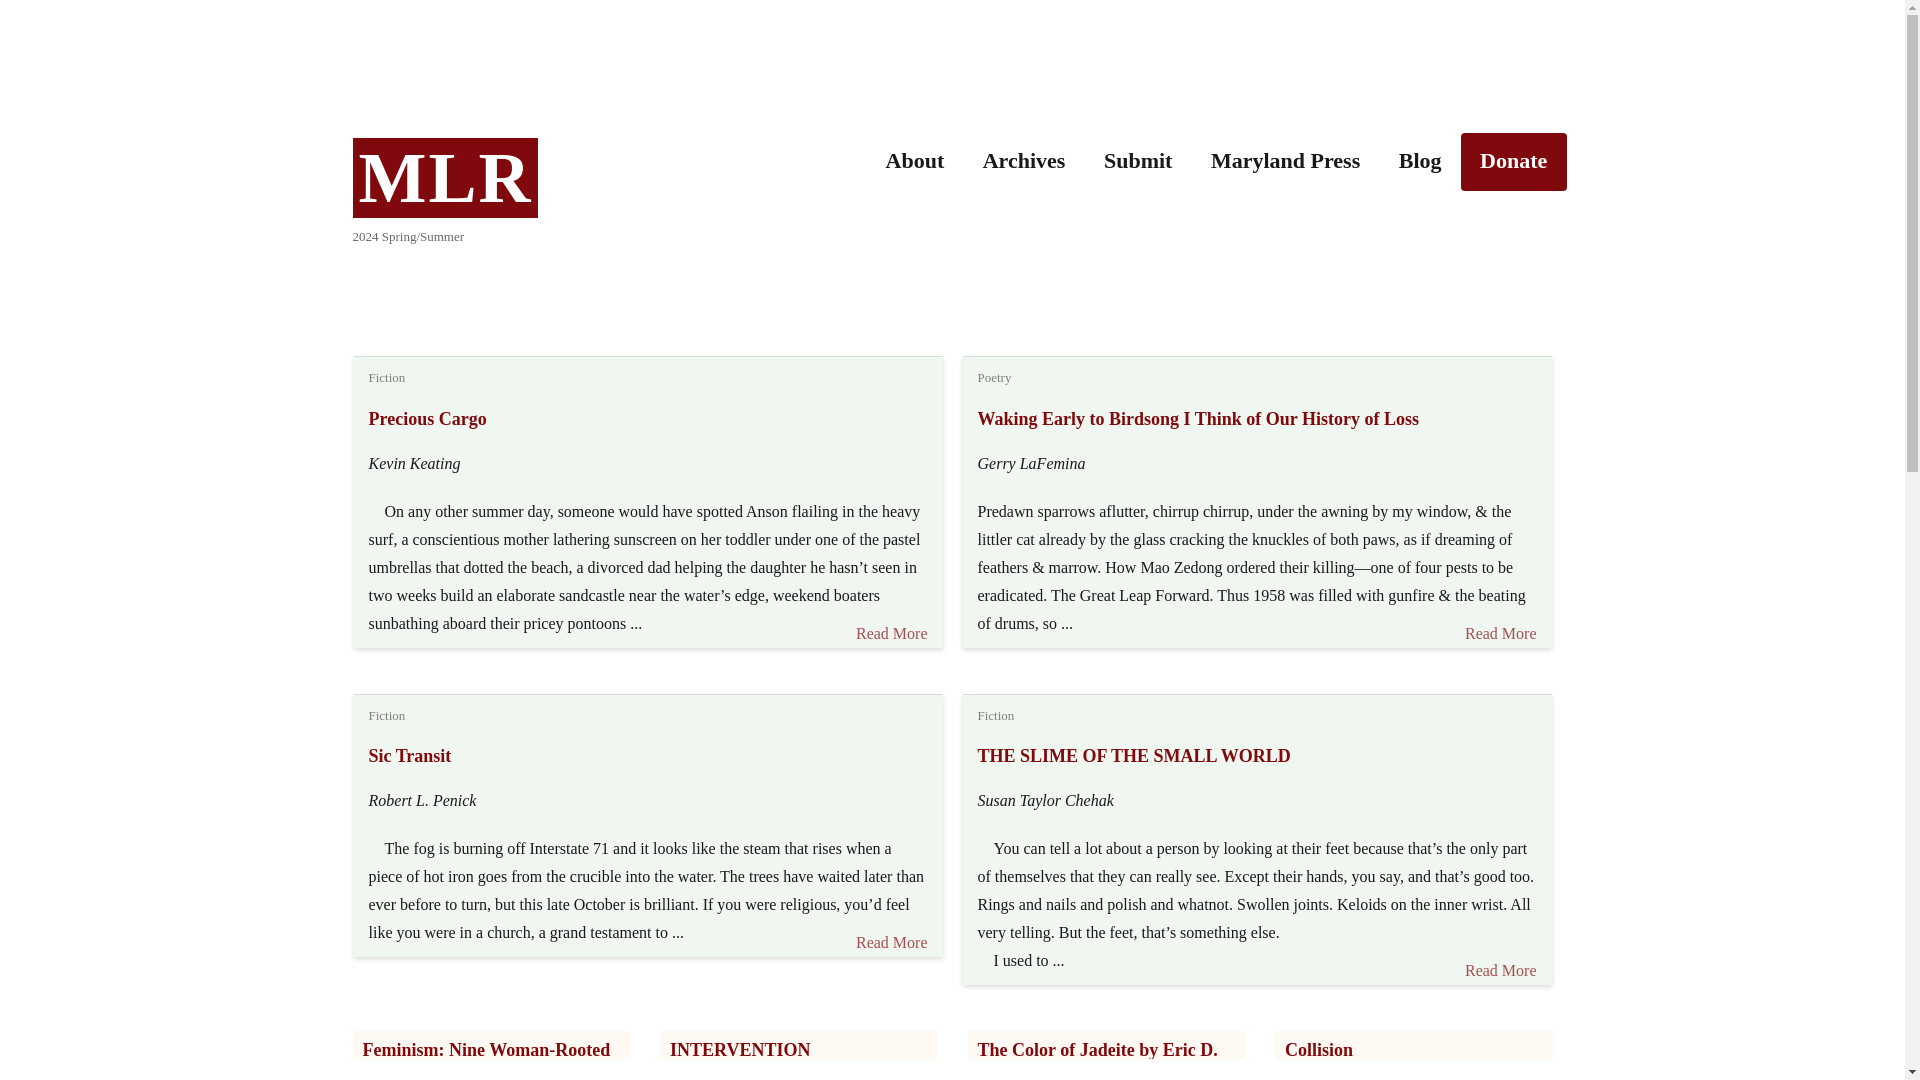  Describe the element at coordinates (410, 756) in the screenshot. I see `Sic Transit` at that location.